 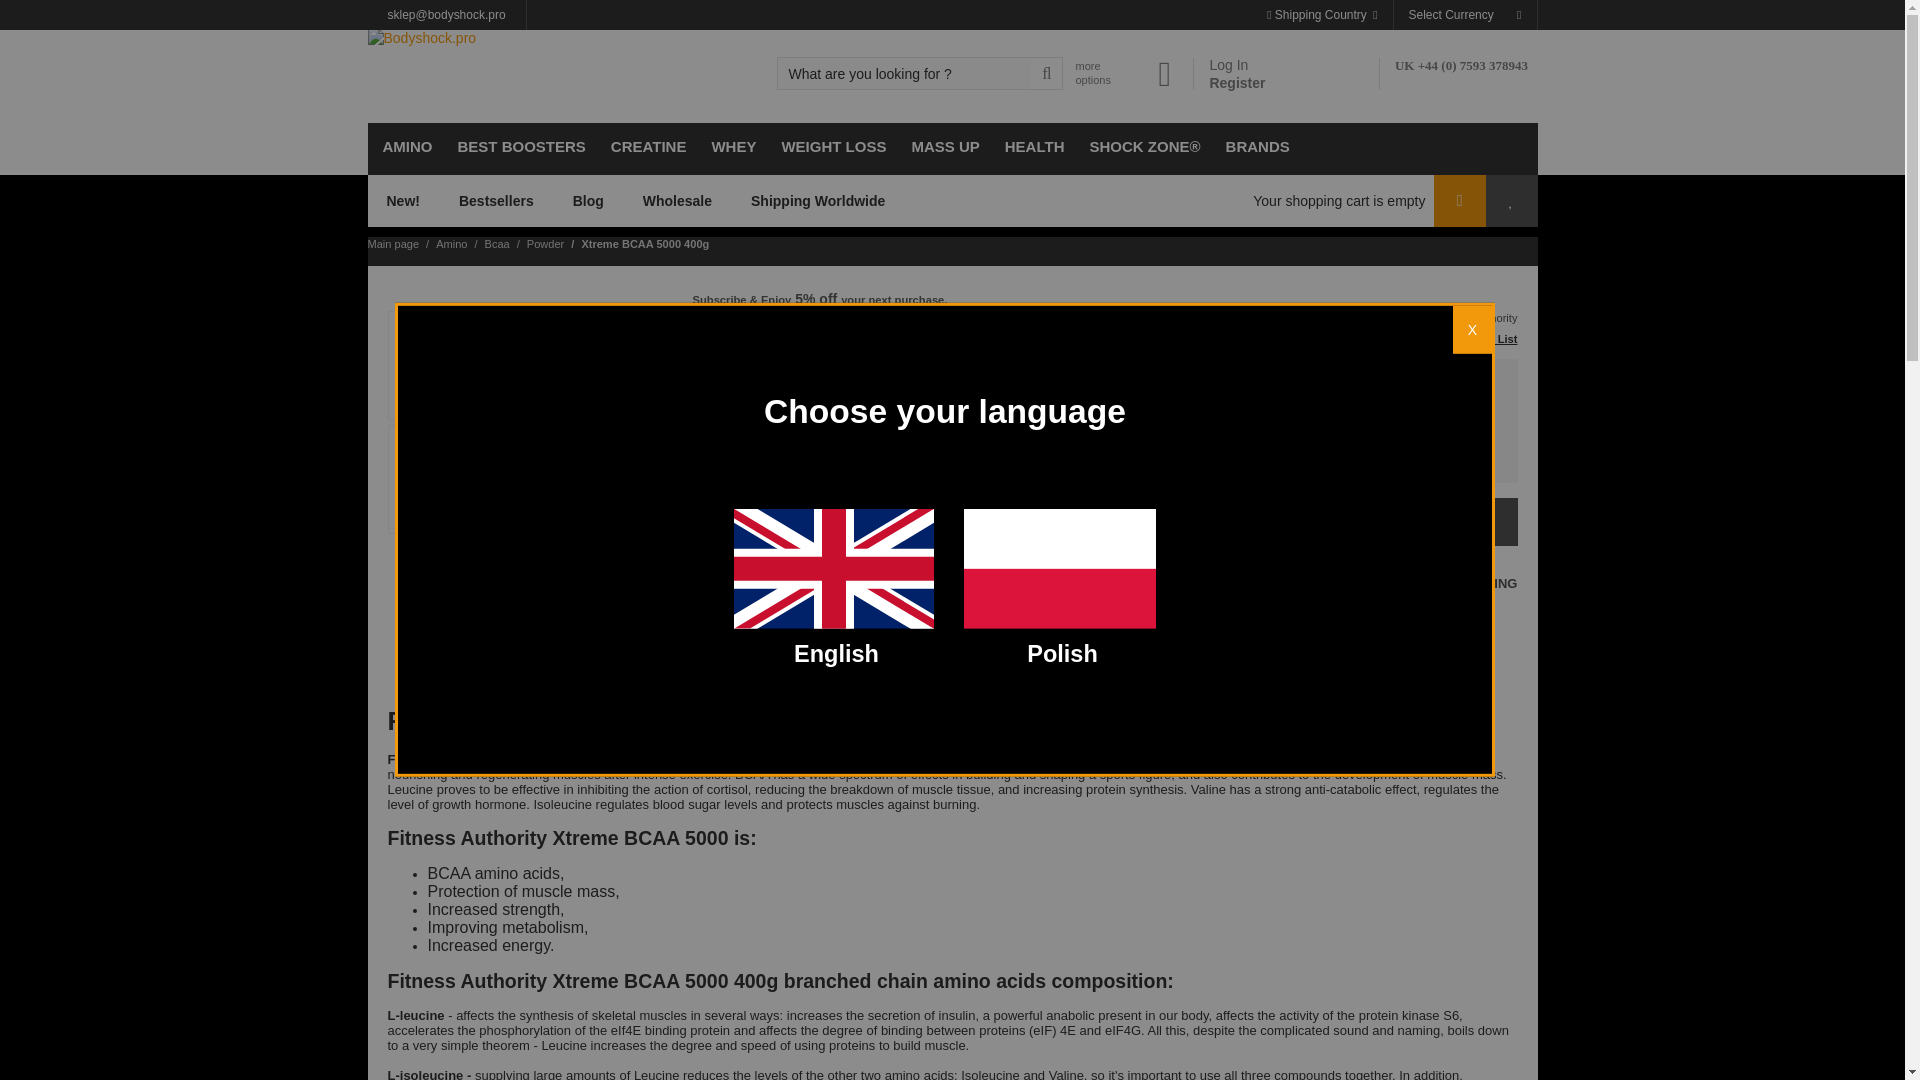 What do you see at coordinates (518, 148) in the screenshot?
I see `Best Boosters` at bounding box center [518, 148].